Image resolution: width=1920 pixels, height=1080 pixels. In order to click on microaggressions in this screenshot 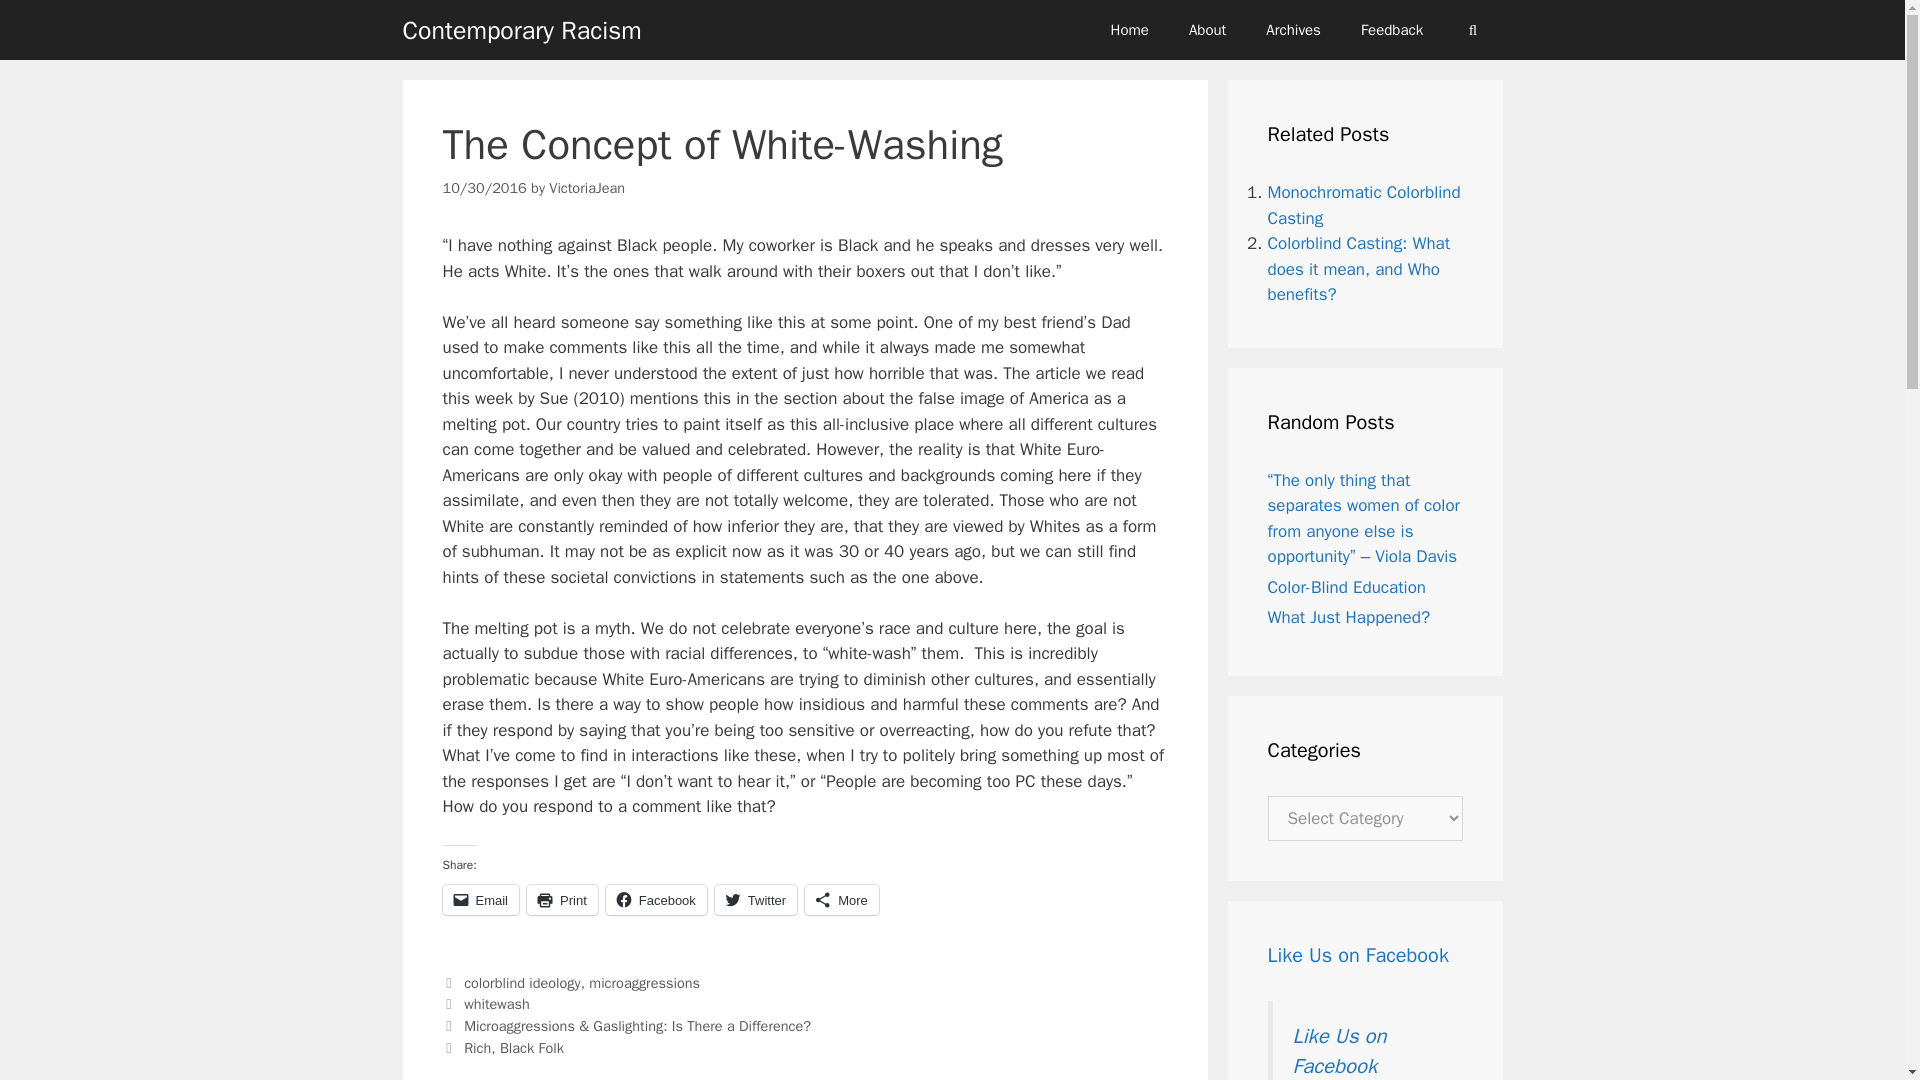, I will do `click(644, 983)`.